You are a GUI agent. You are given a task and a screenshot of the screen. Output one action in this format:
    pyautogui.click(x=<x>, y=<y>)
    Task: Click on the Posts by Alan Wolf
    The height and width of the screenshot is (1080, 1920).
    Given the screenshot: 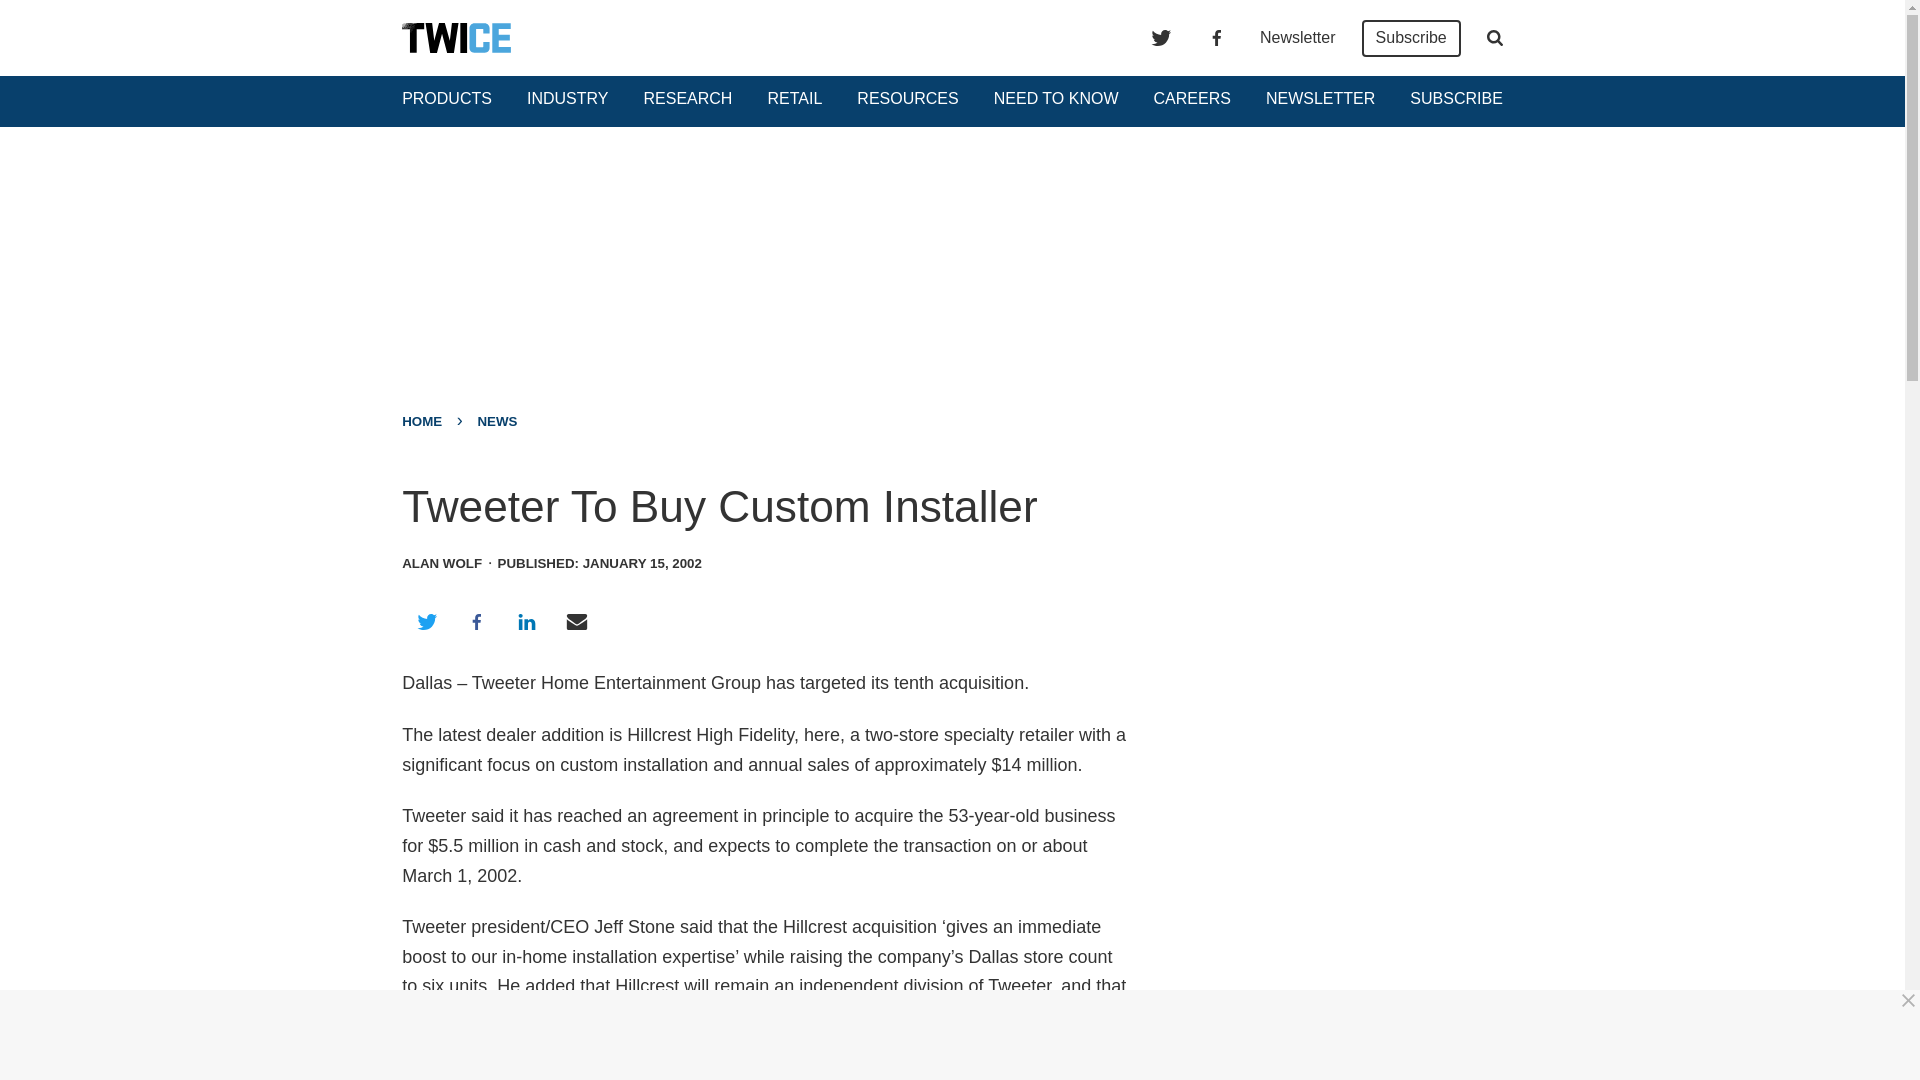 What is the action you would take?
    pyautogui.click(x=441, y=564)
    